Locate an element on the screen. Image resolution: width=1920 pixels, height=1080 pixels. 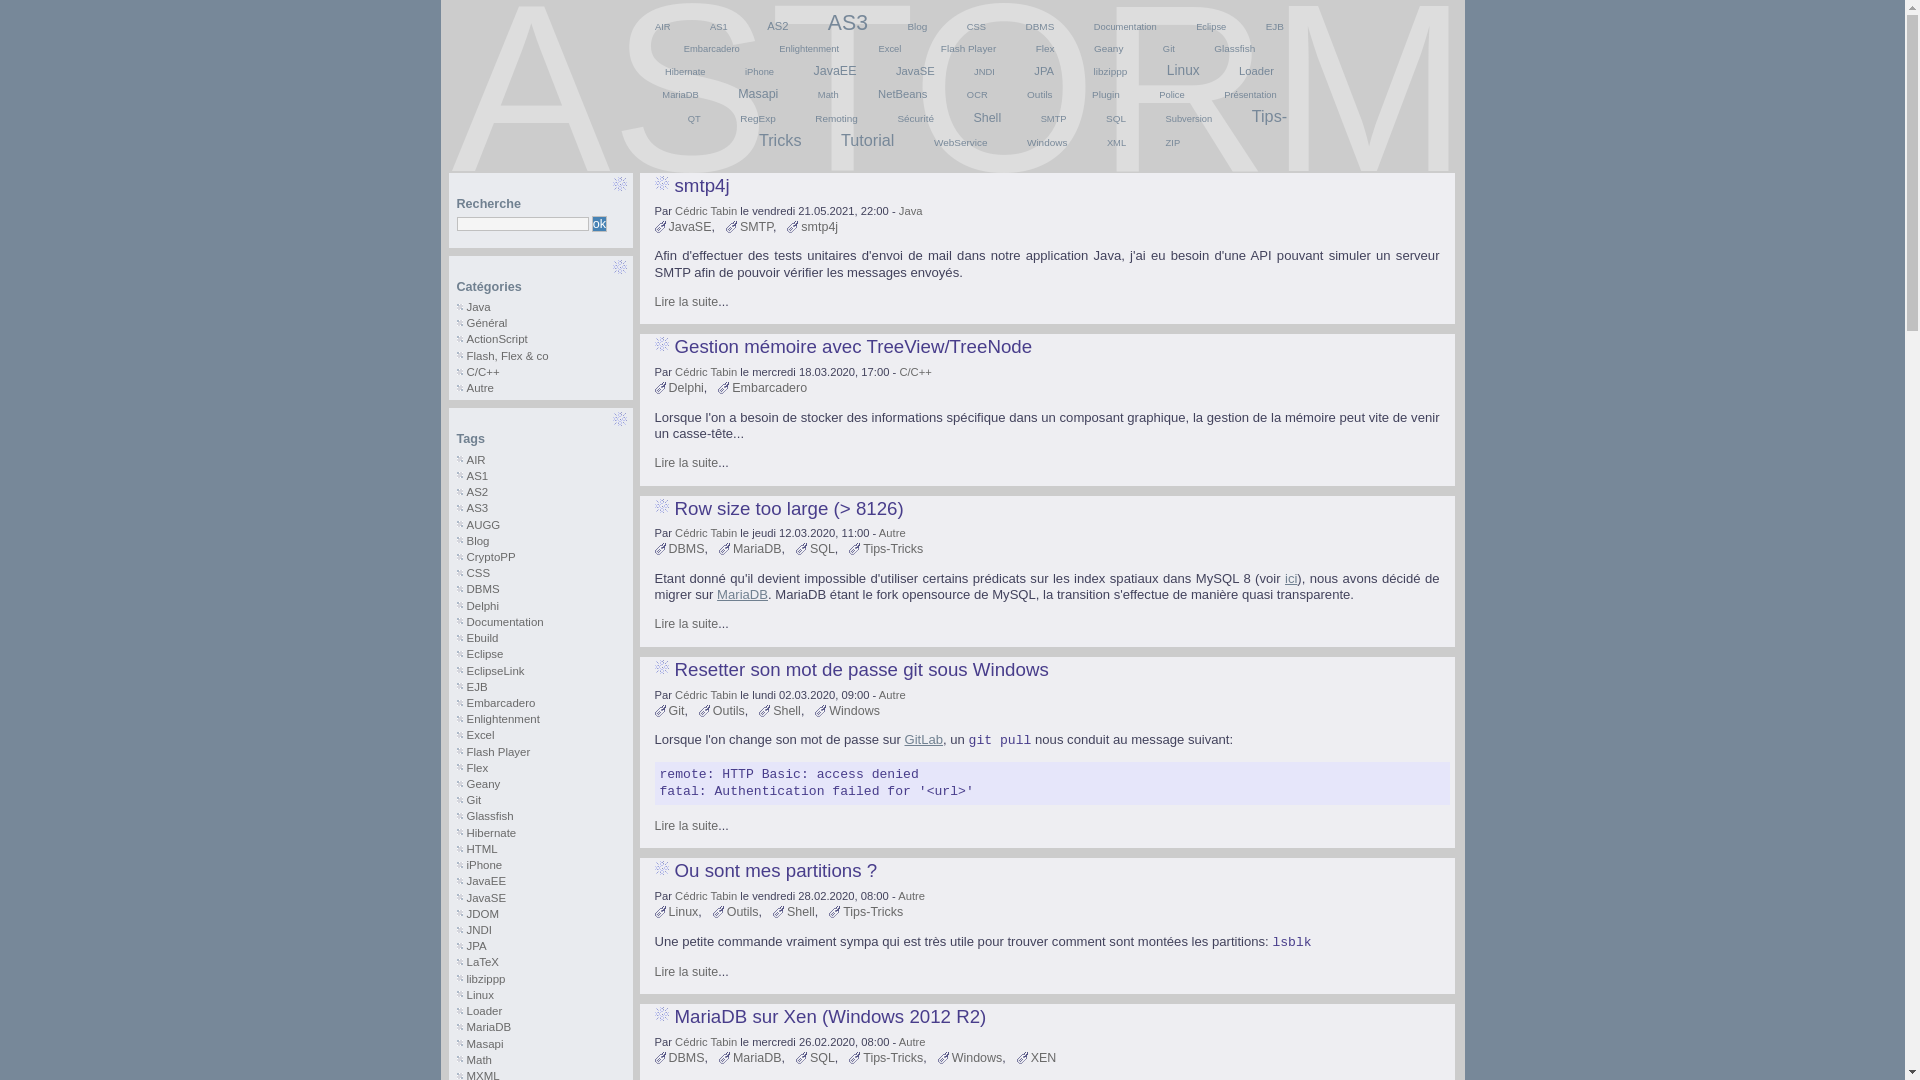
Flash Player is located at coordinates (498, 752).